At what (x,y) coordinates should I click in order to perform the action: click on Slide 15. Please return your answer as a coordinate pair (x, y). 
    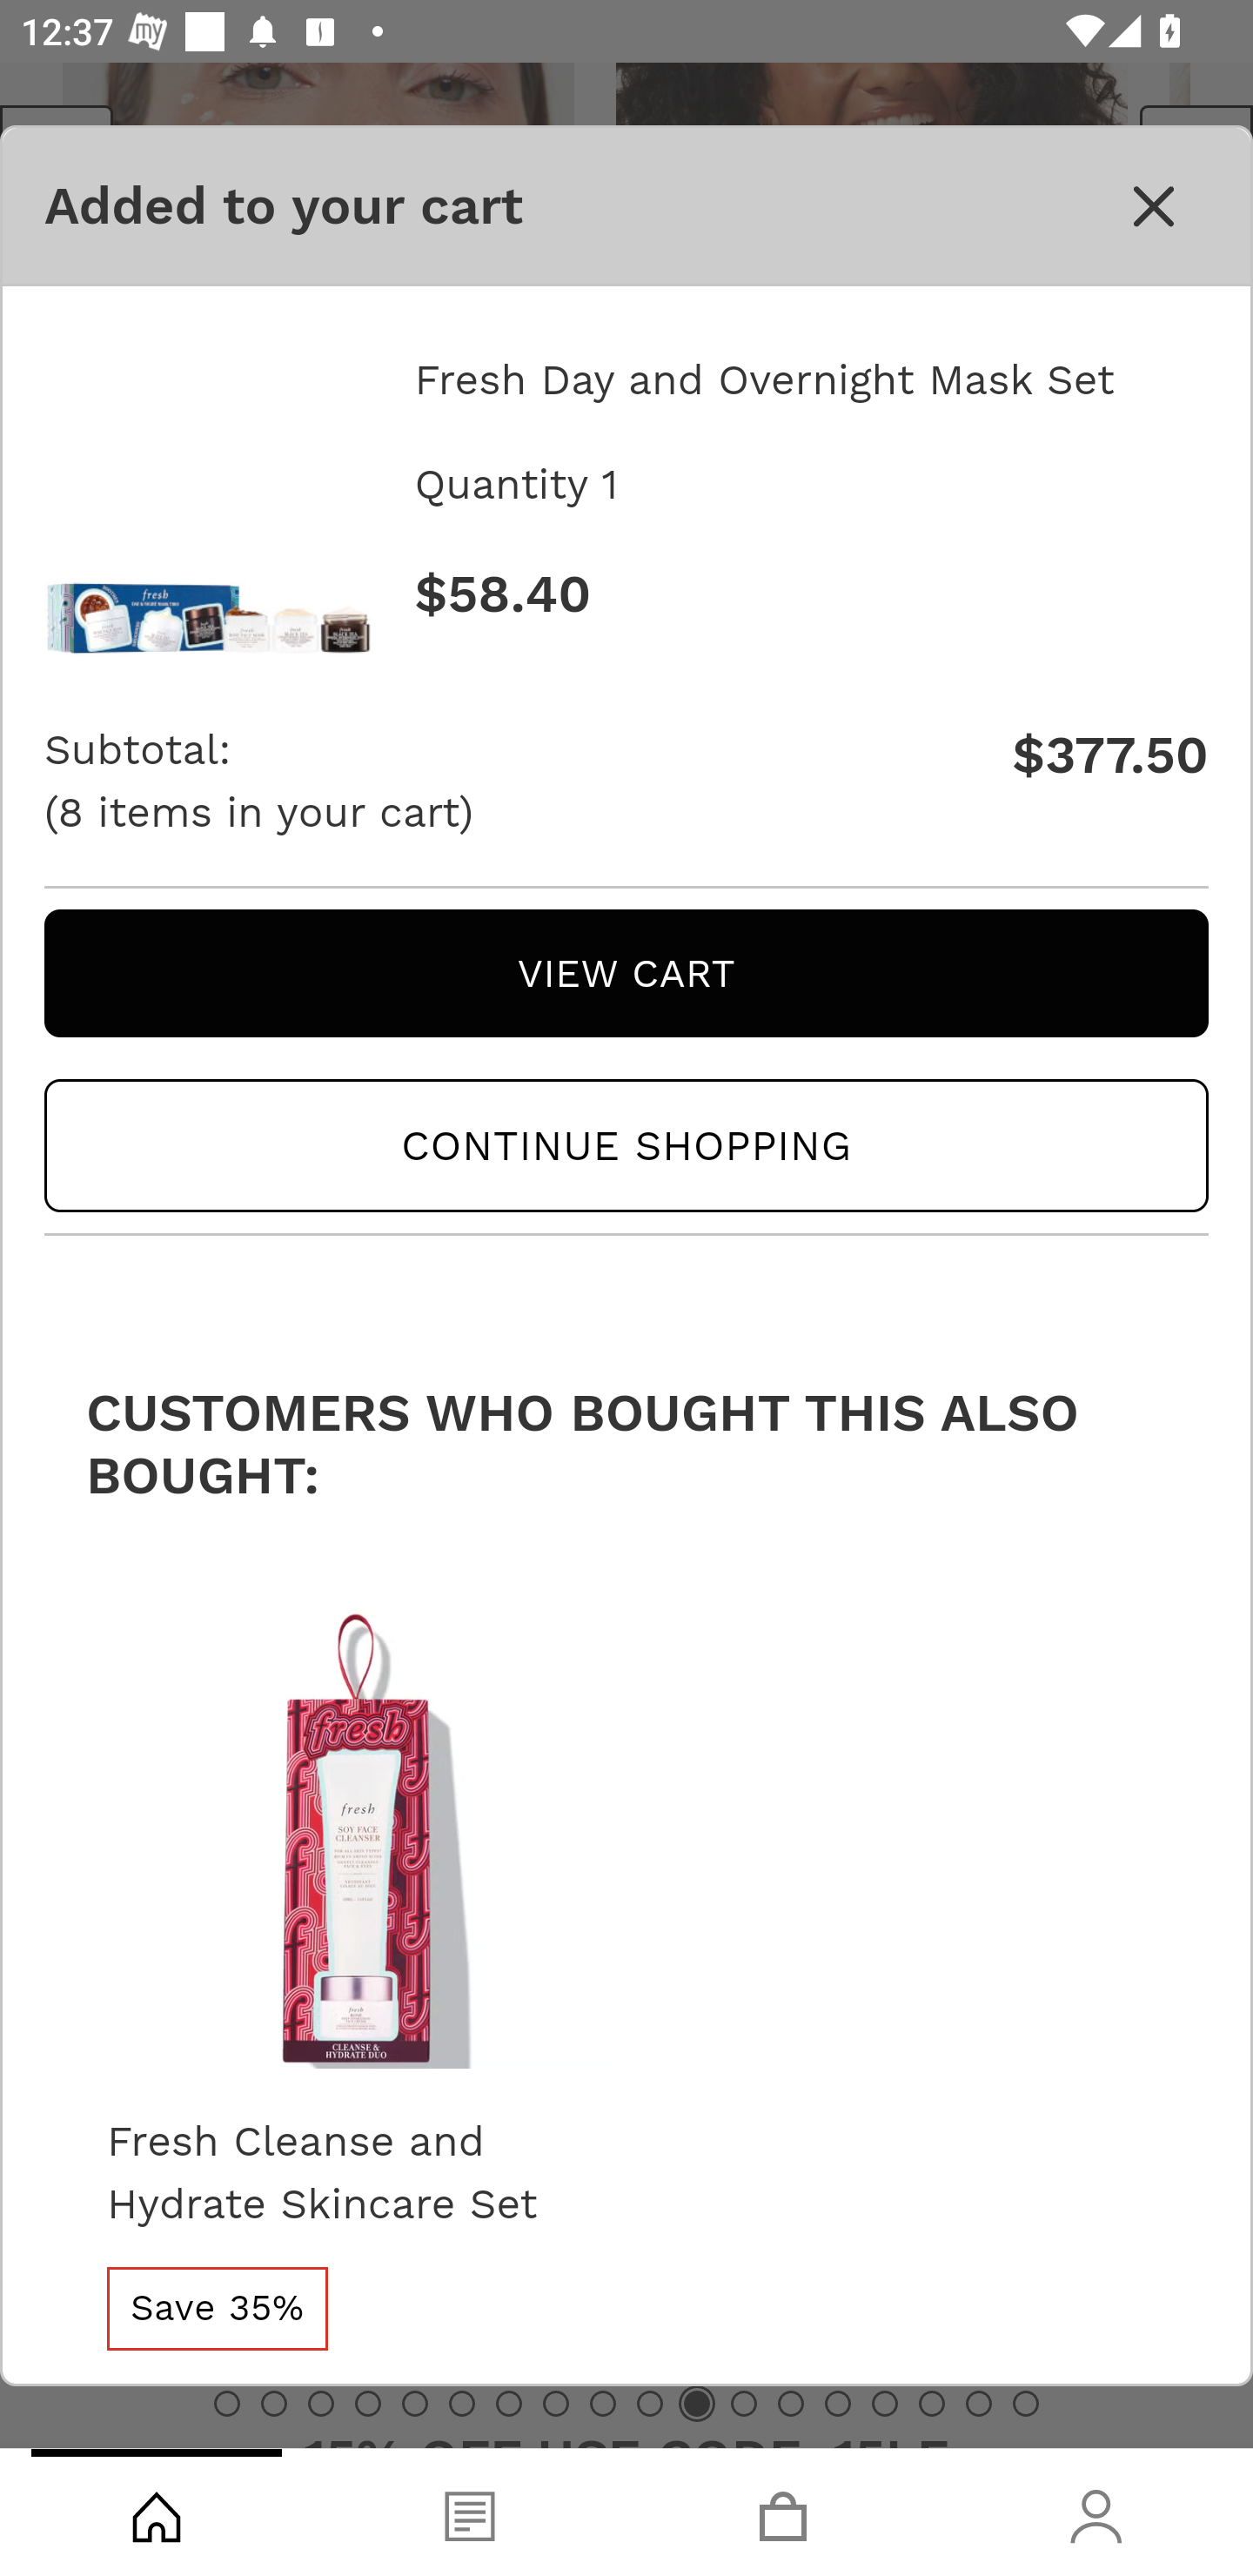
    Looking at the image, I should click on (885, 2403).